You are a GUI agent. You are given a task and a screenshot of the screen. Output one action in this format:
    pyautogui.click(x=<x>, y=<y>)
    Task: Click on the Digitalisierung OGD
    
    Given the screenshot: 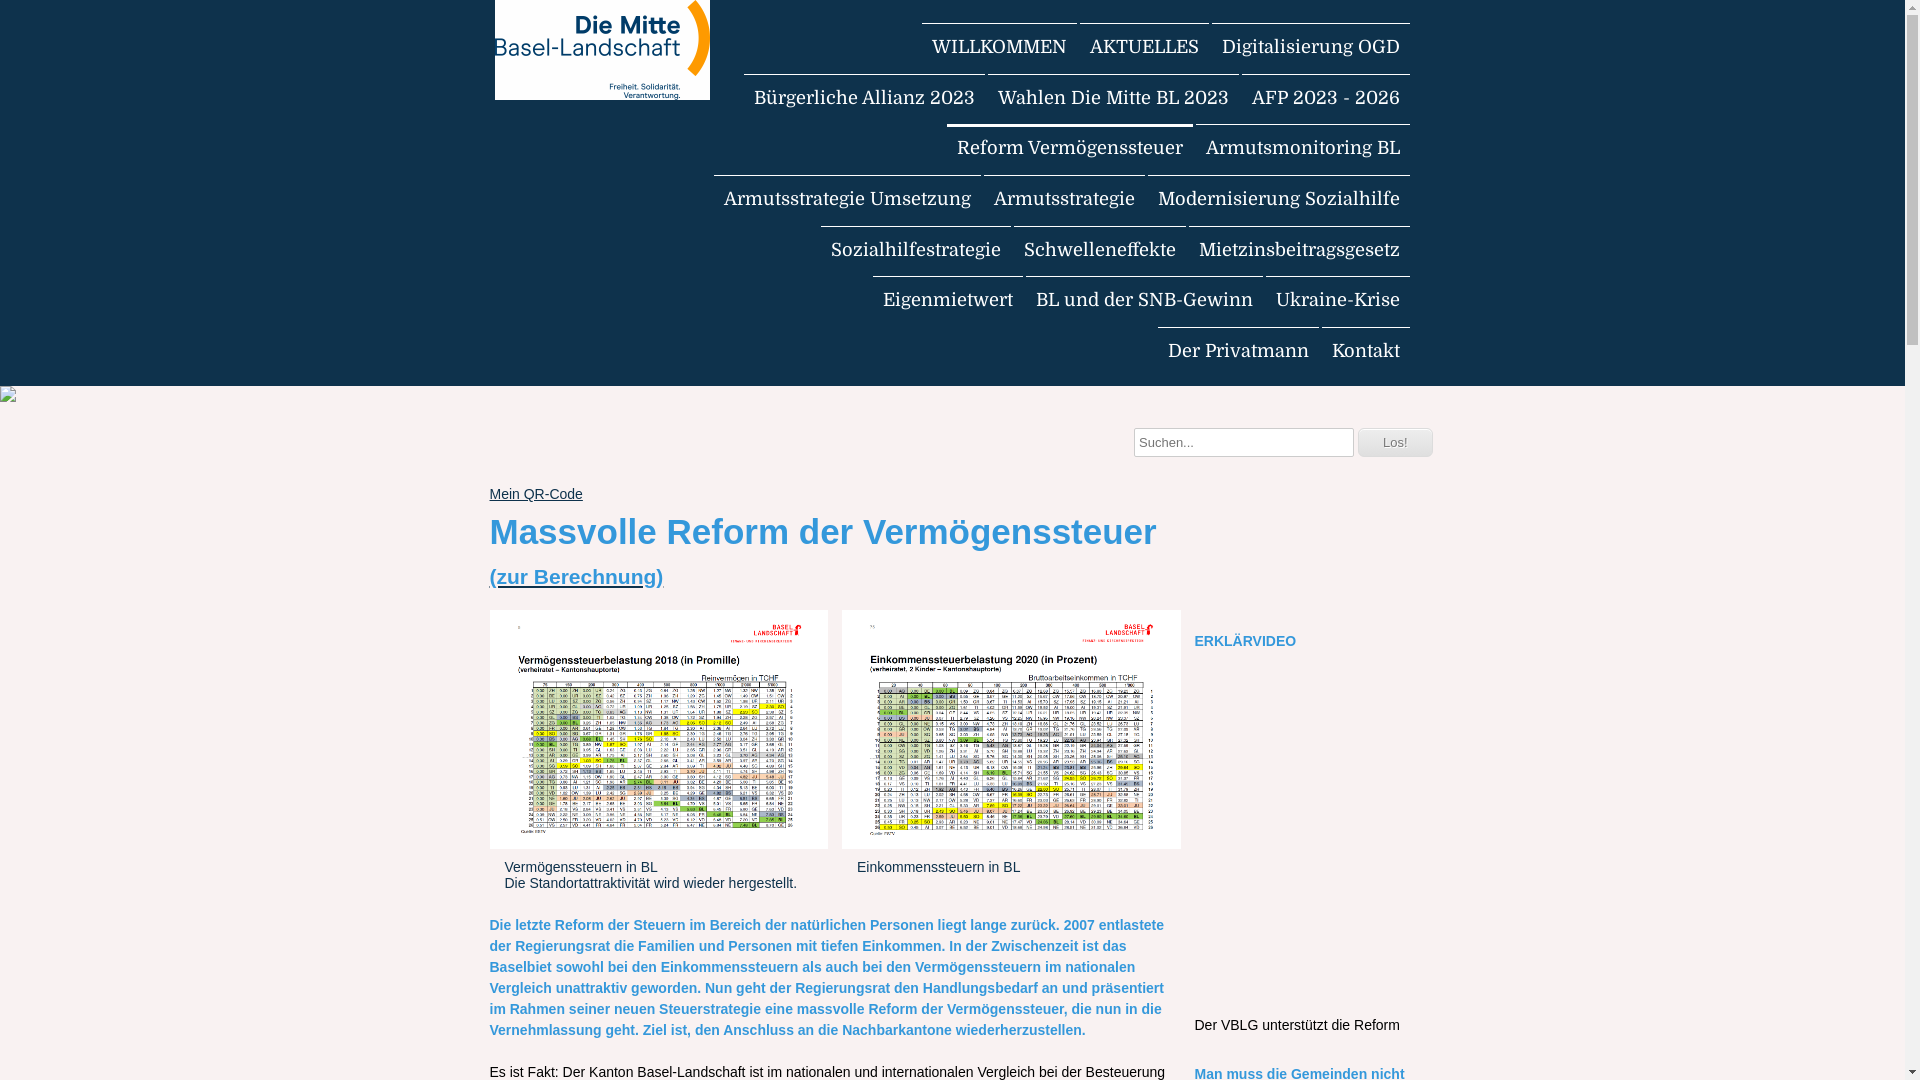 What is the action you would take?
    pyautogui.click(x=1311, y=47)
    